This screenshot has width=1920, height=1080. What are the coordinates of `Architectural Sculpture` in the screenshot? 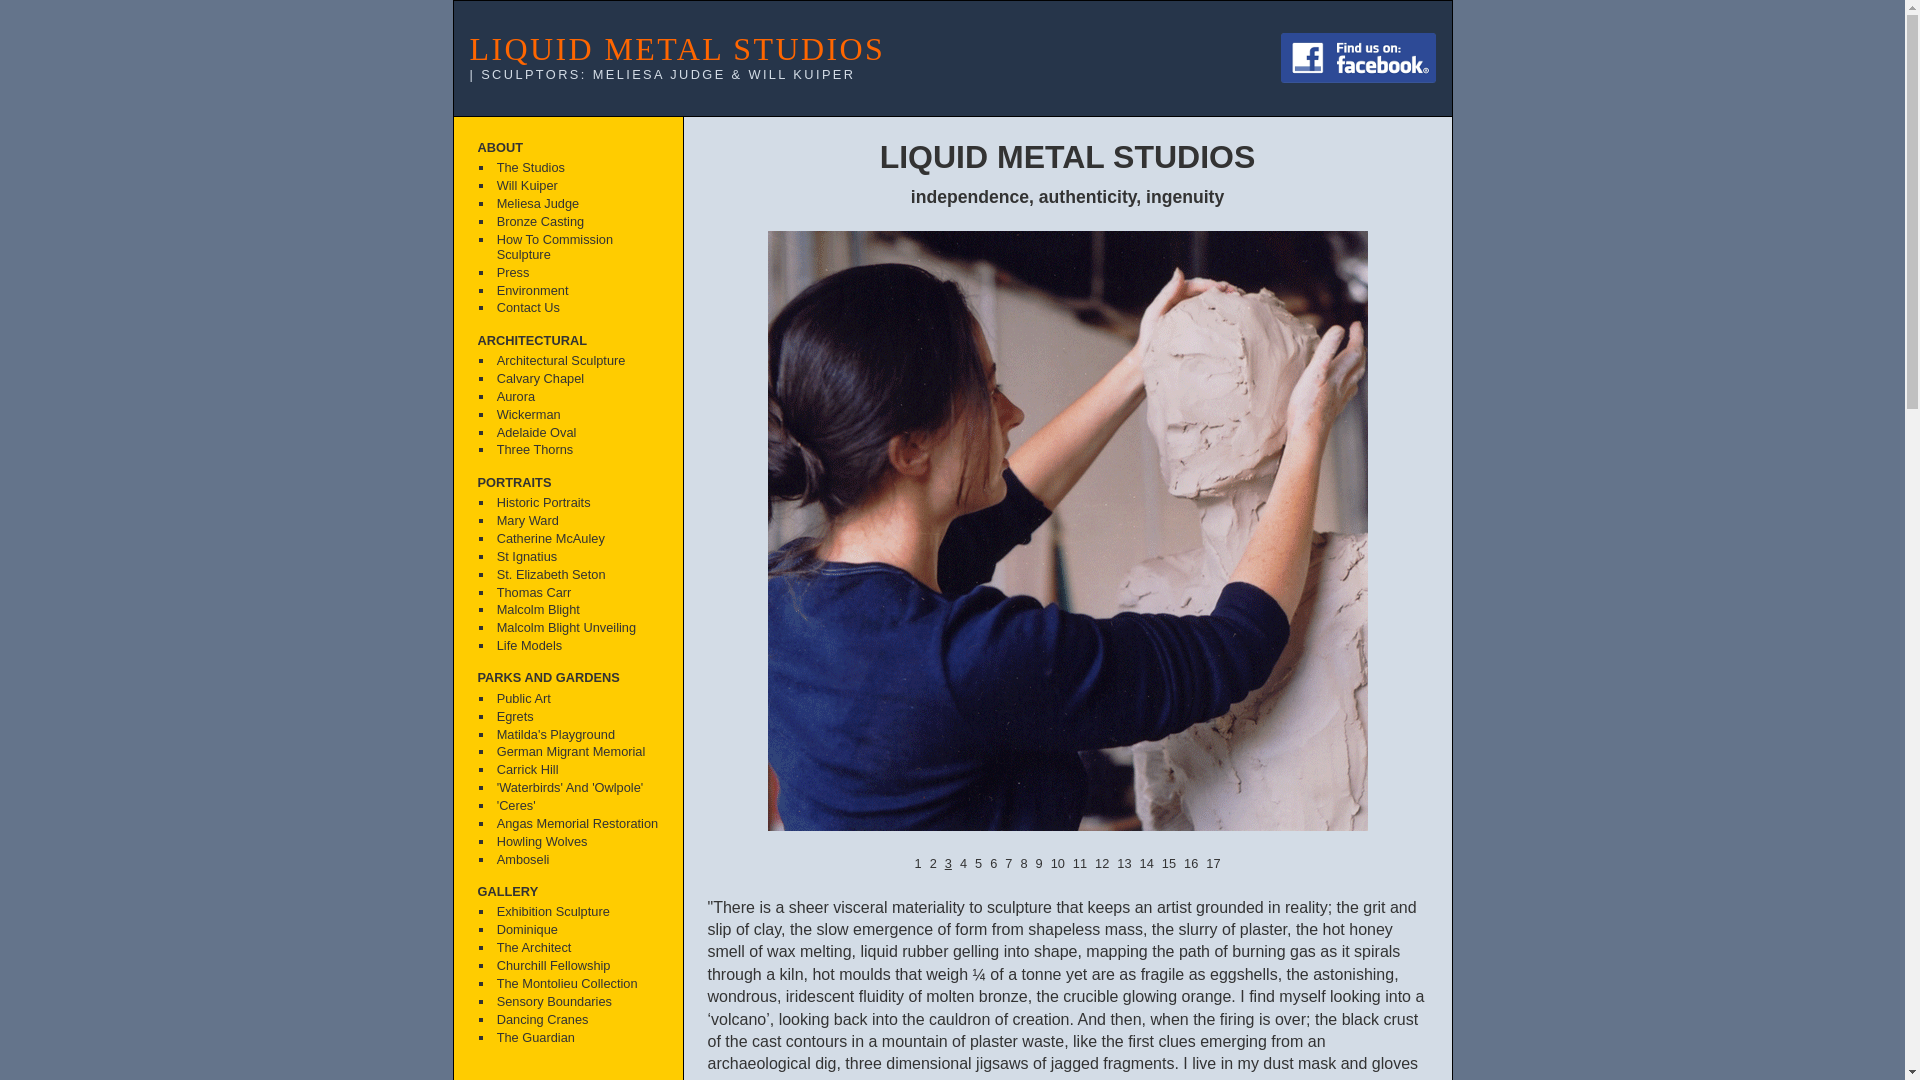 It's located at (576, 361).